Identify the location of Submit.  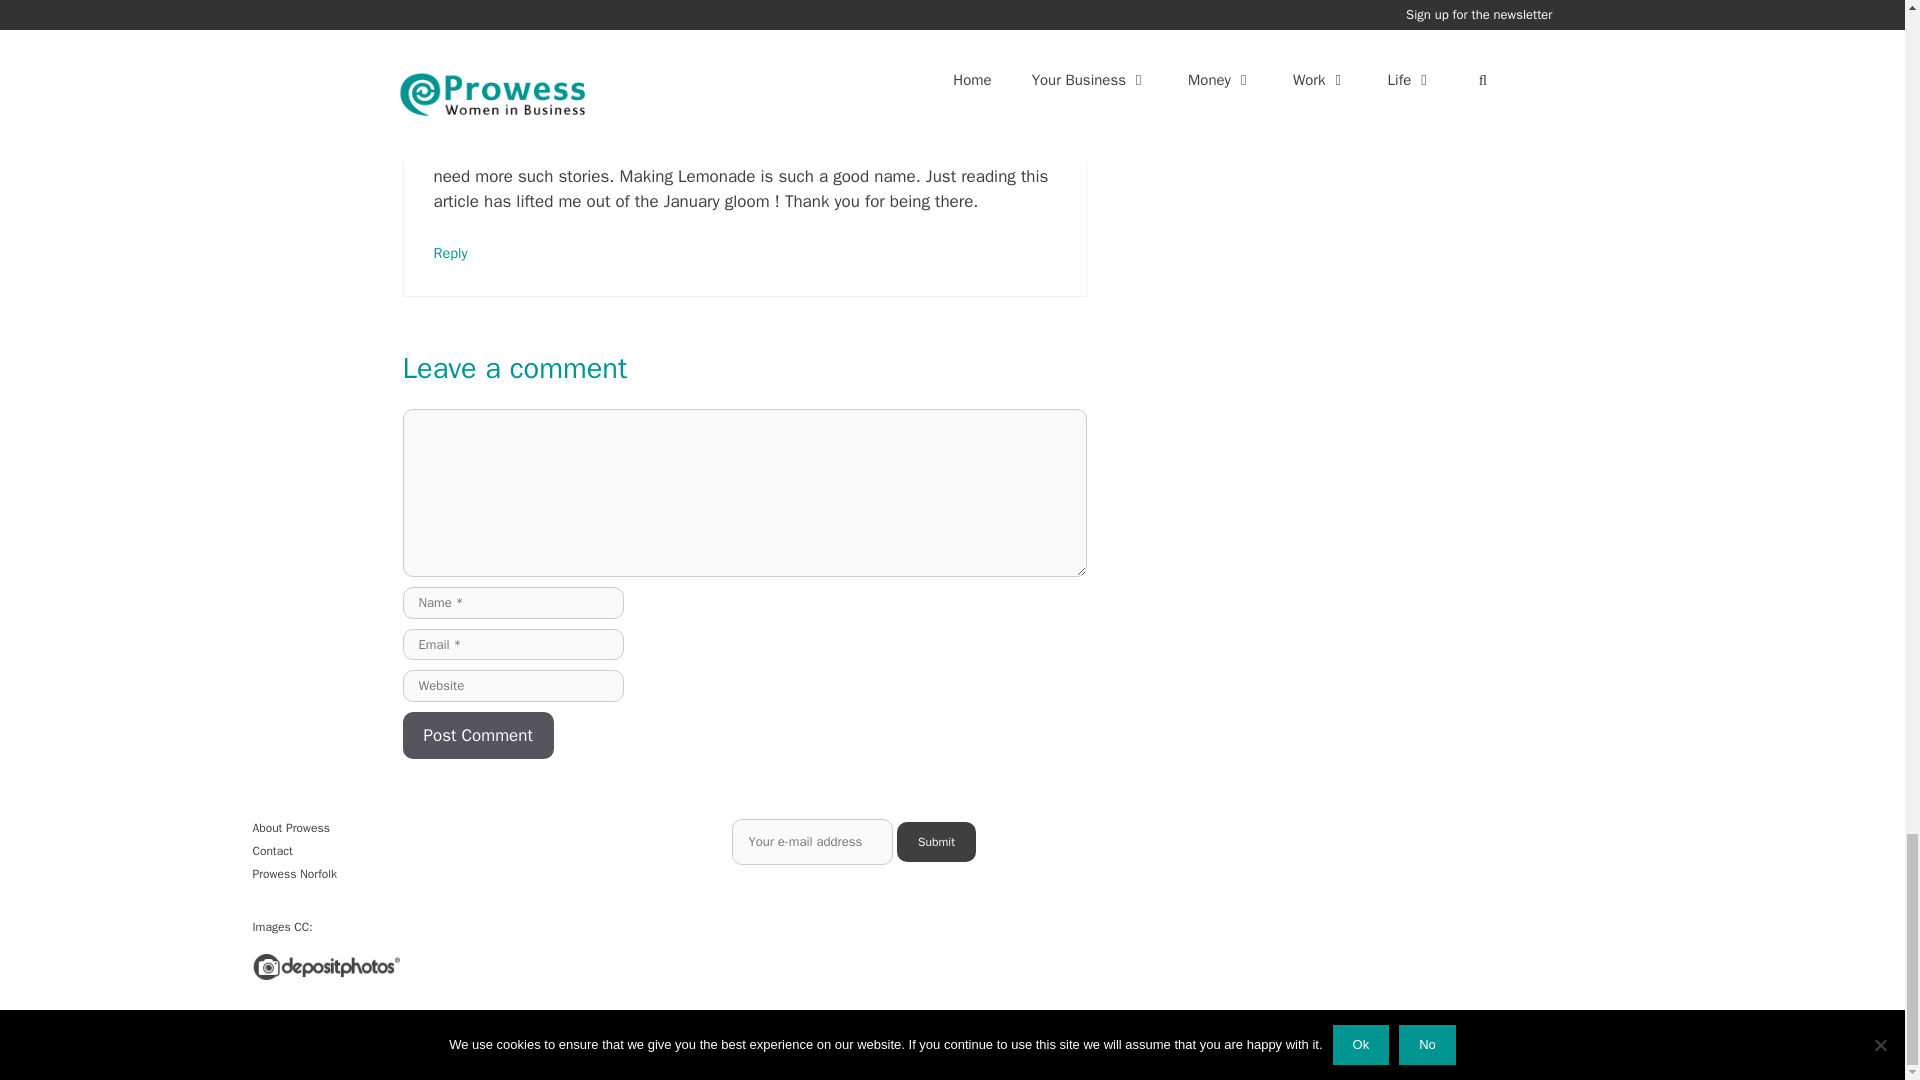
(936, 841).